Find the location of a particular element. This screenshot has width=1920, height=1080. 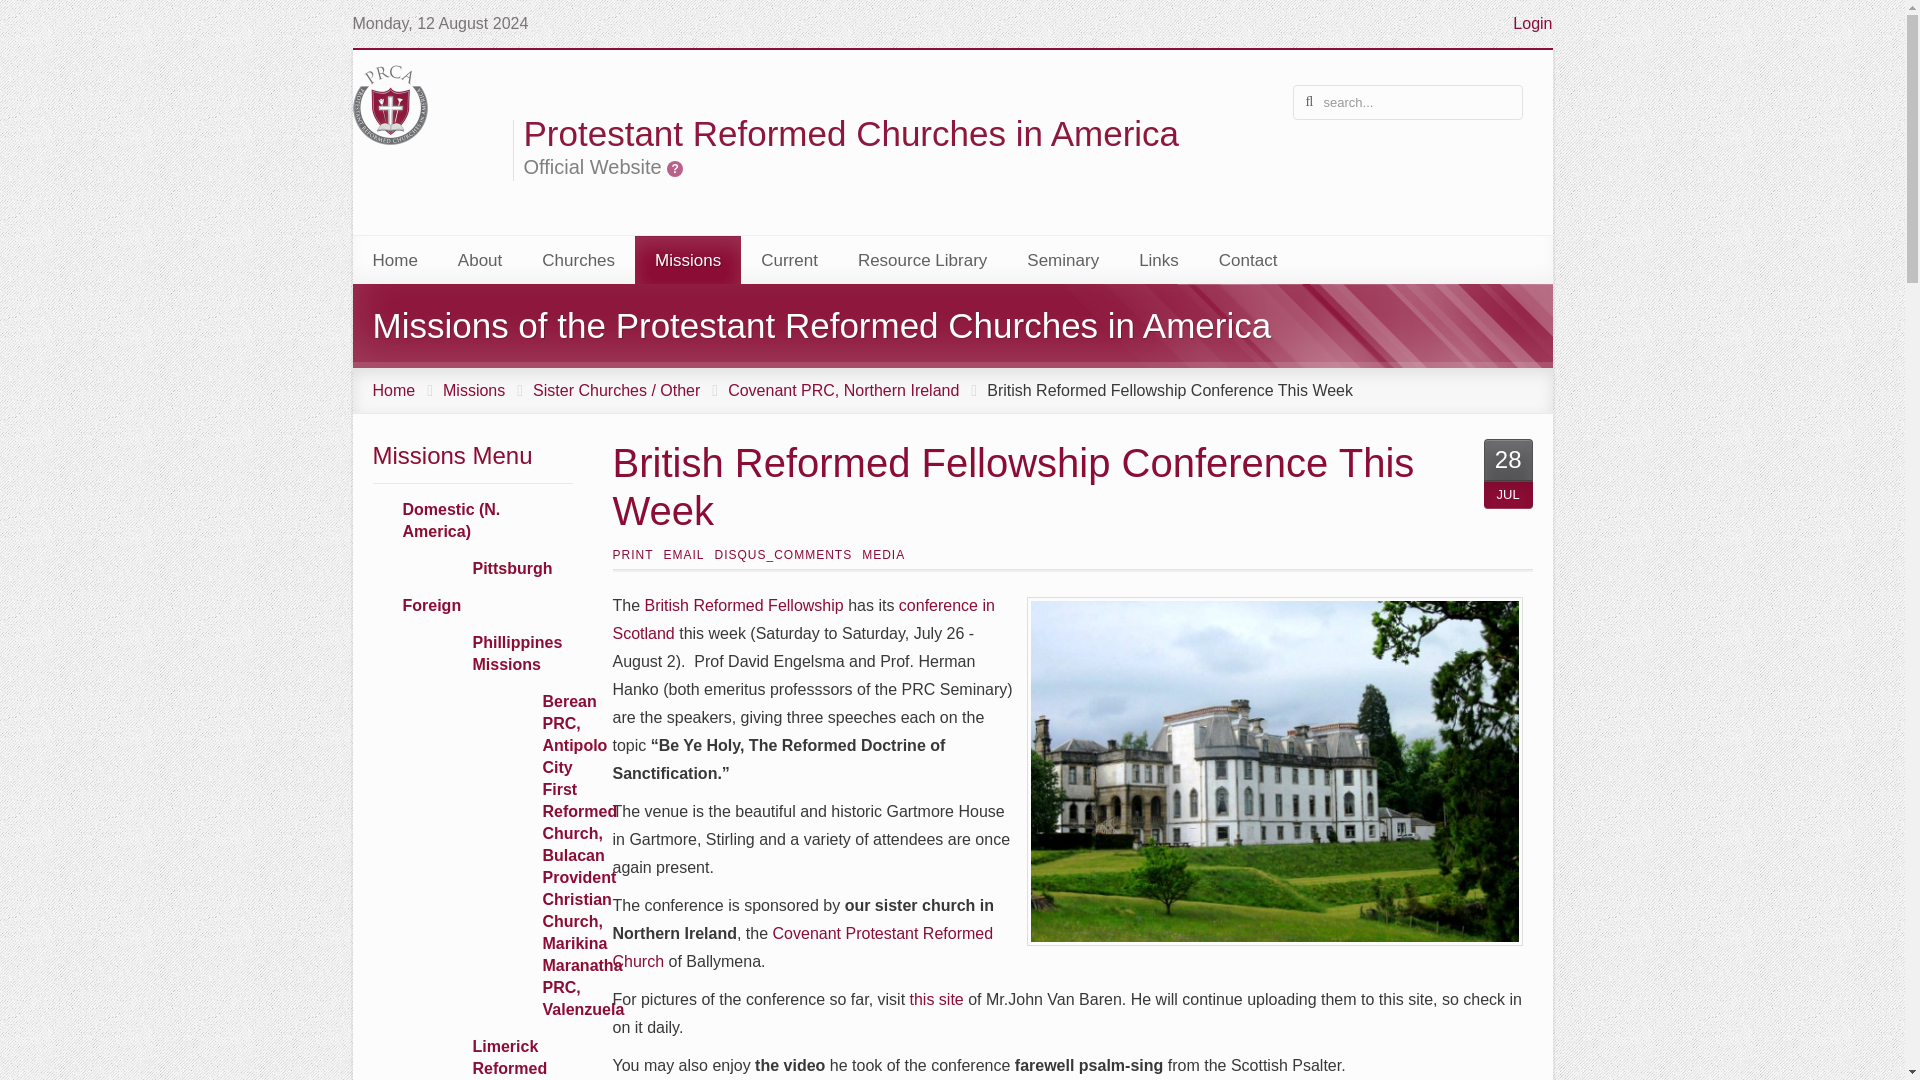

Reset is located at coordinates (20, 16).